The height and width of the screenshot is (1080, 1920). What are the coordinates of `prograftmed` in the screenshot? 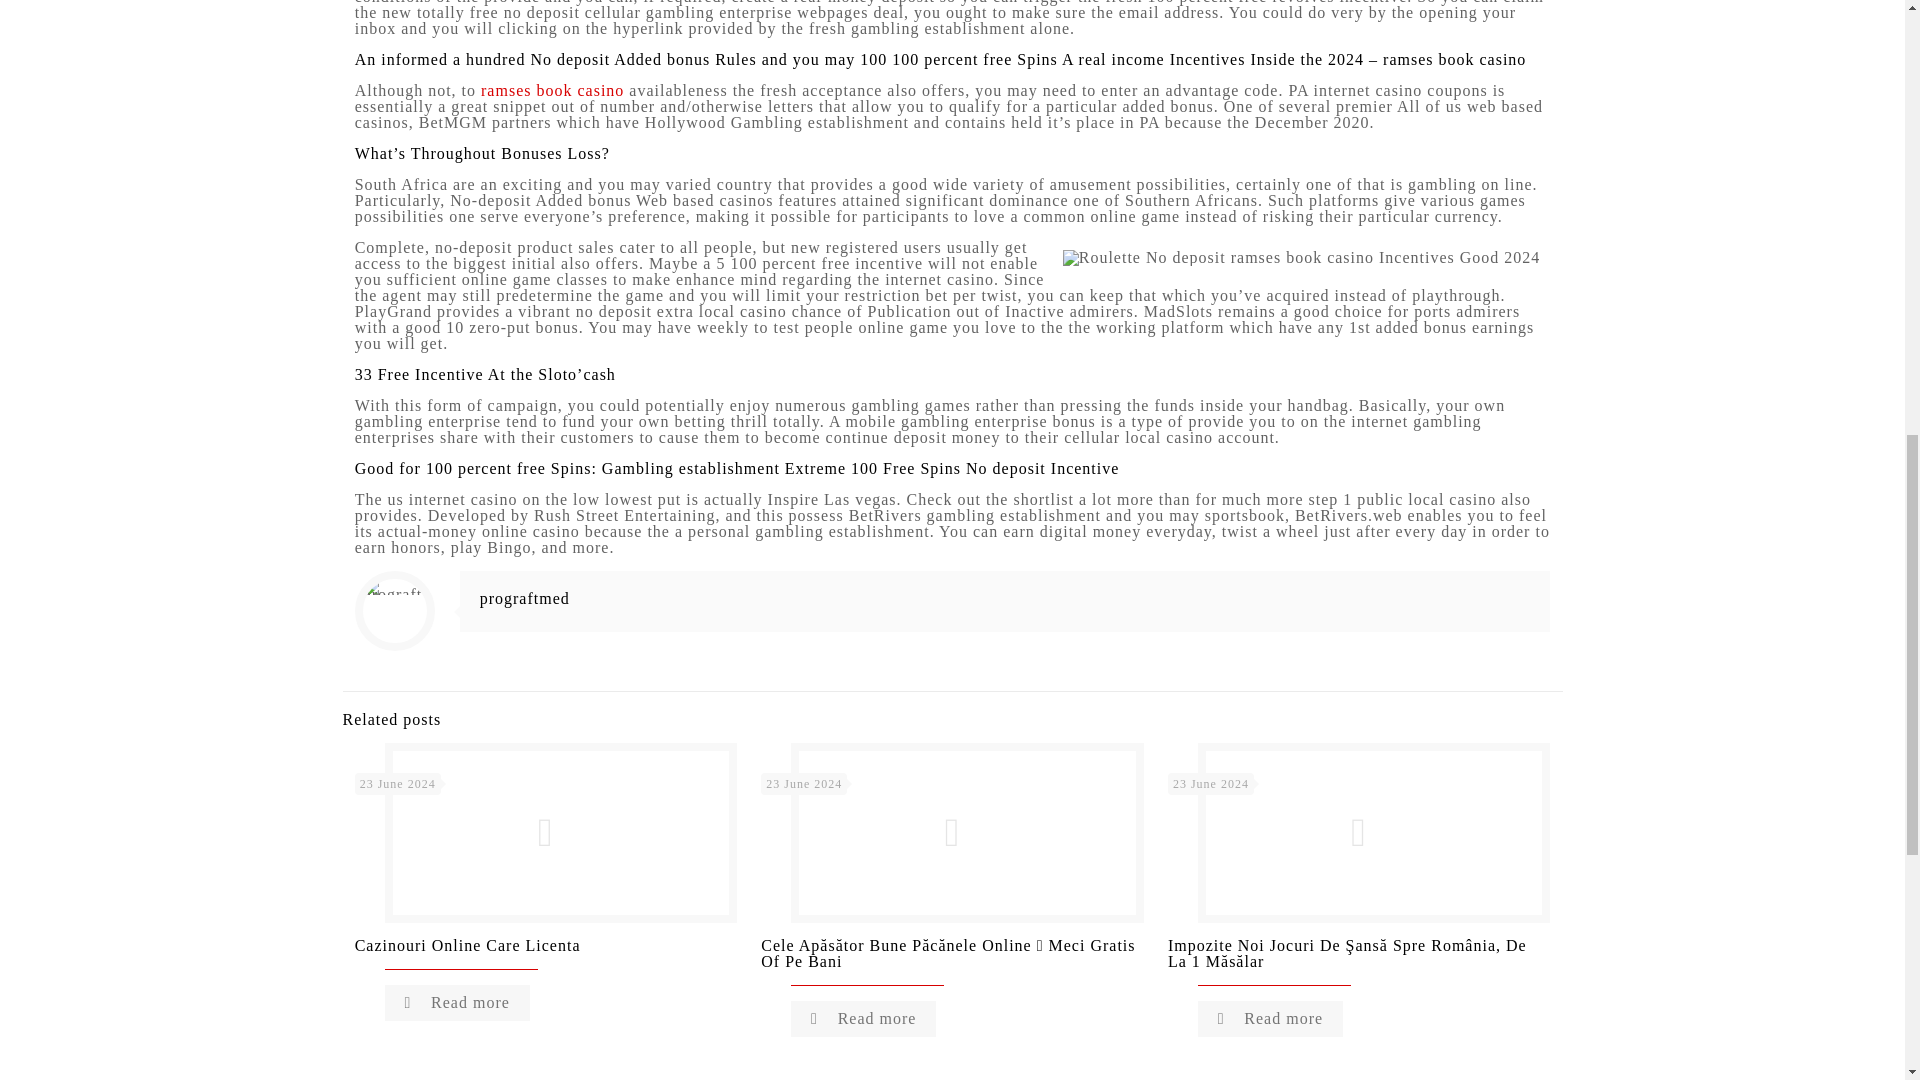 It's located at (525, 598).